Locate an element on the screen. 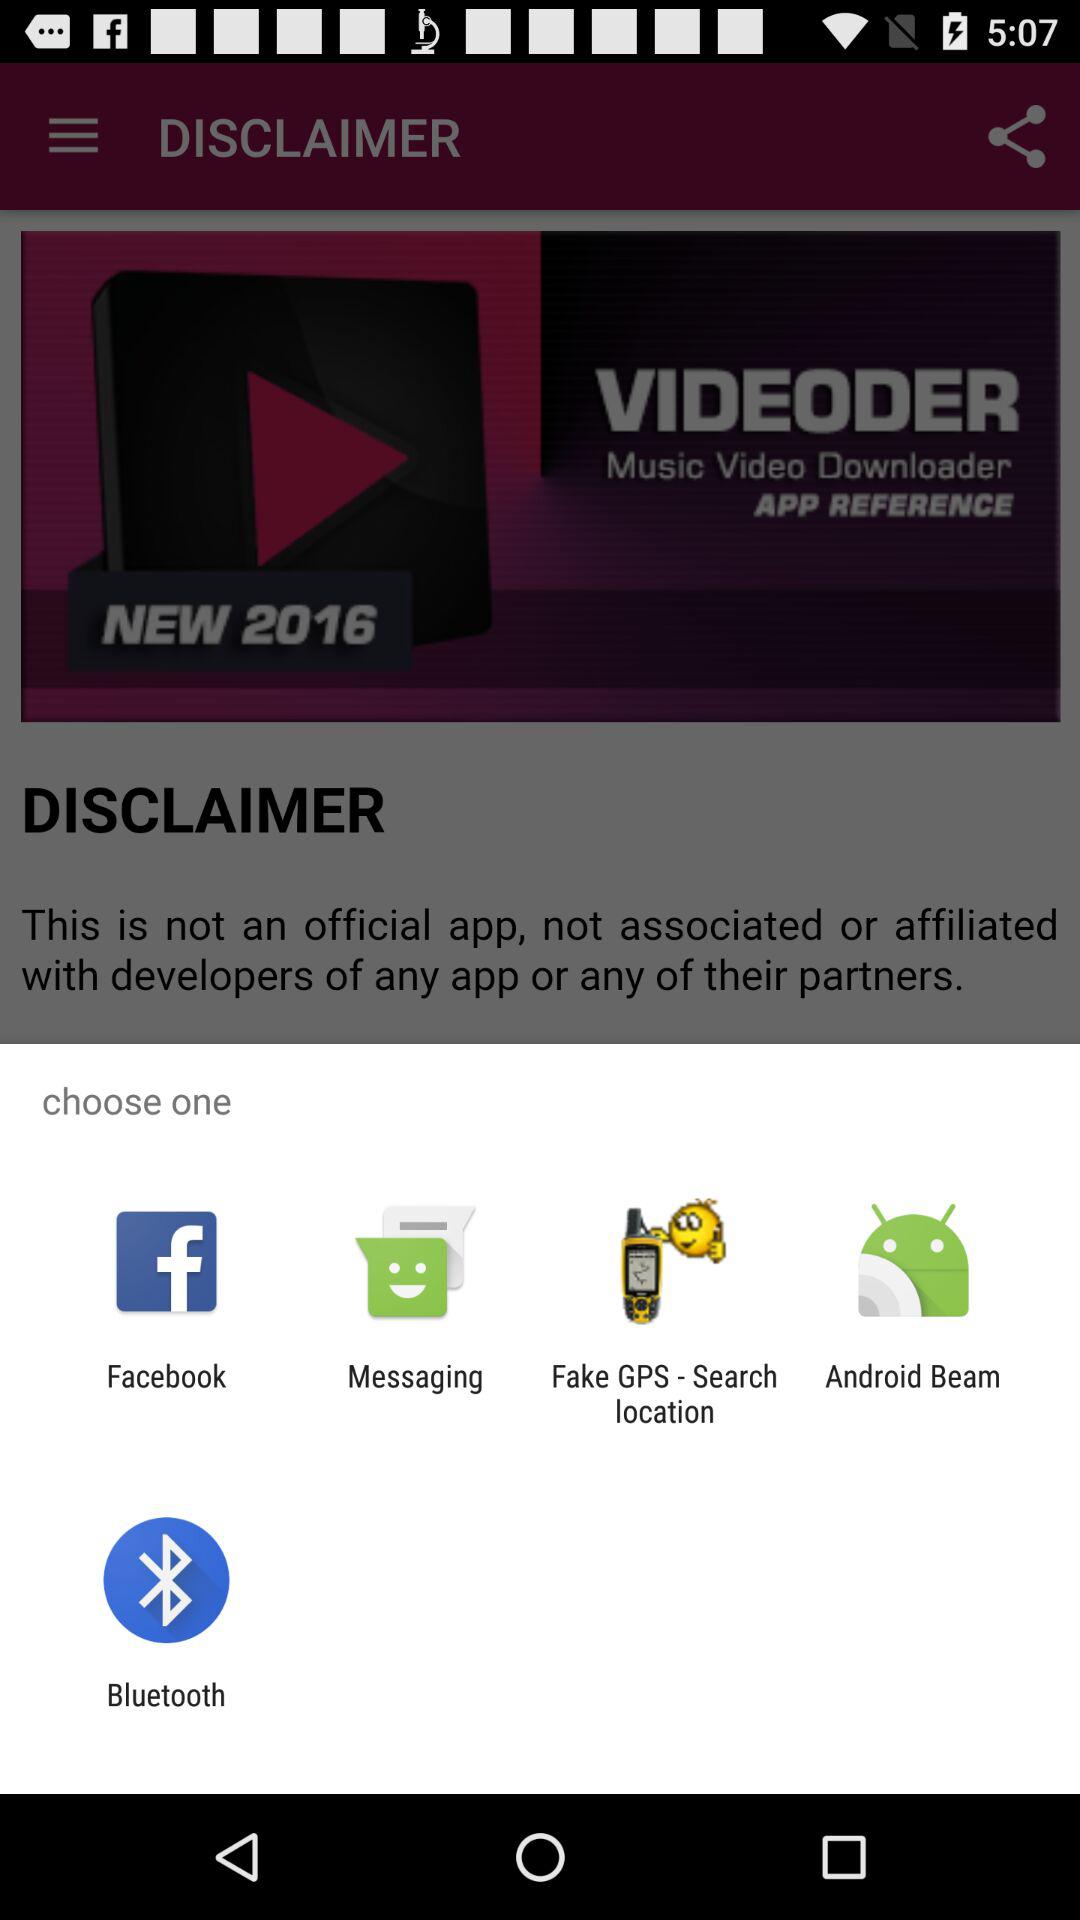  launch the icon to the right of the fake gps search is located at coordinates (913, 1393).